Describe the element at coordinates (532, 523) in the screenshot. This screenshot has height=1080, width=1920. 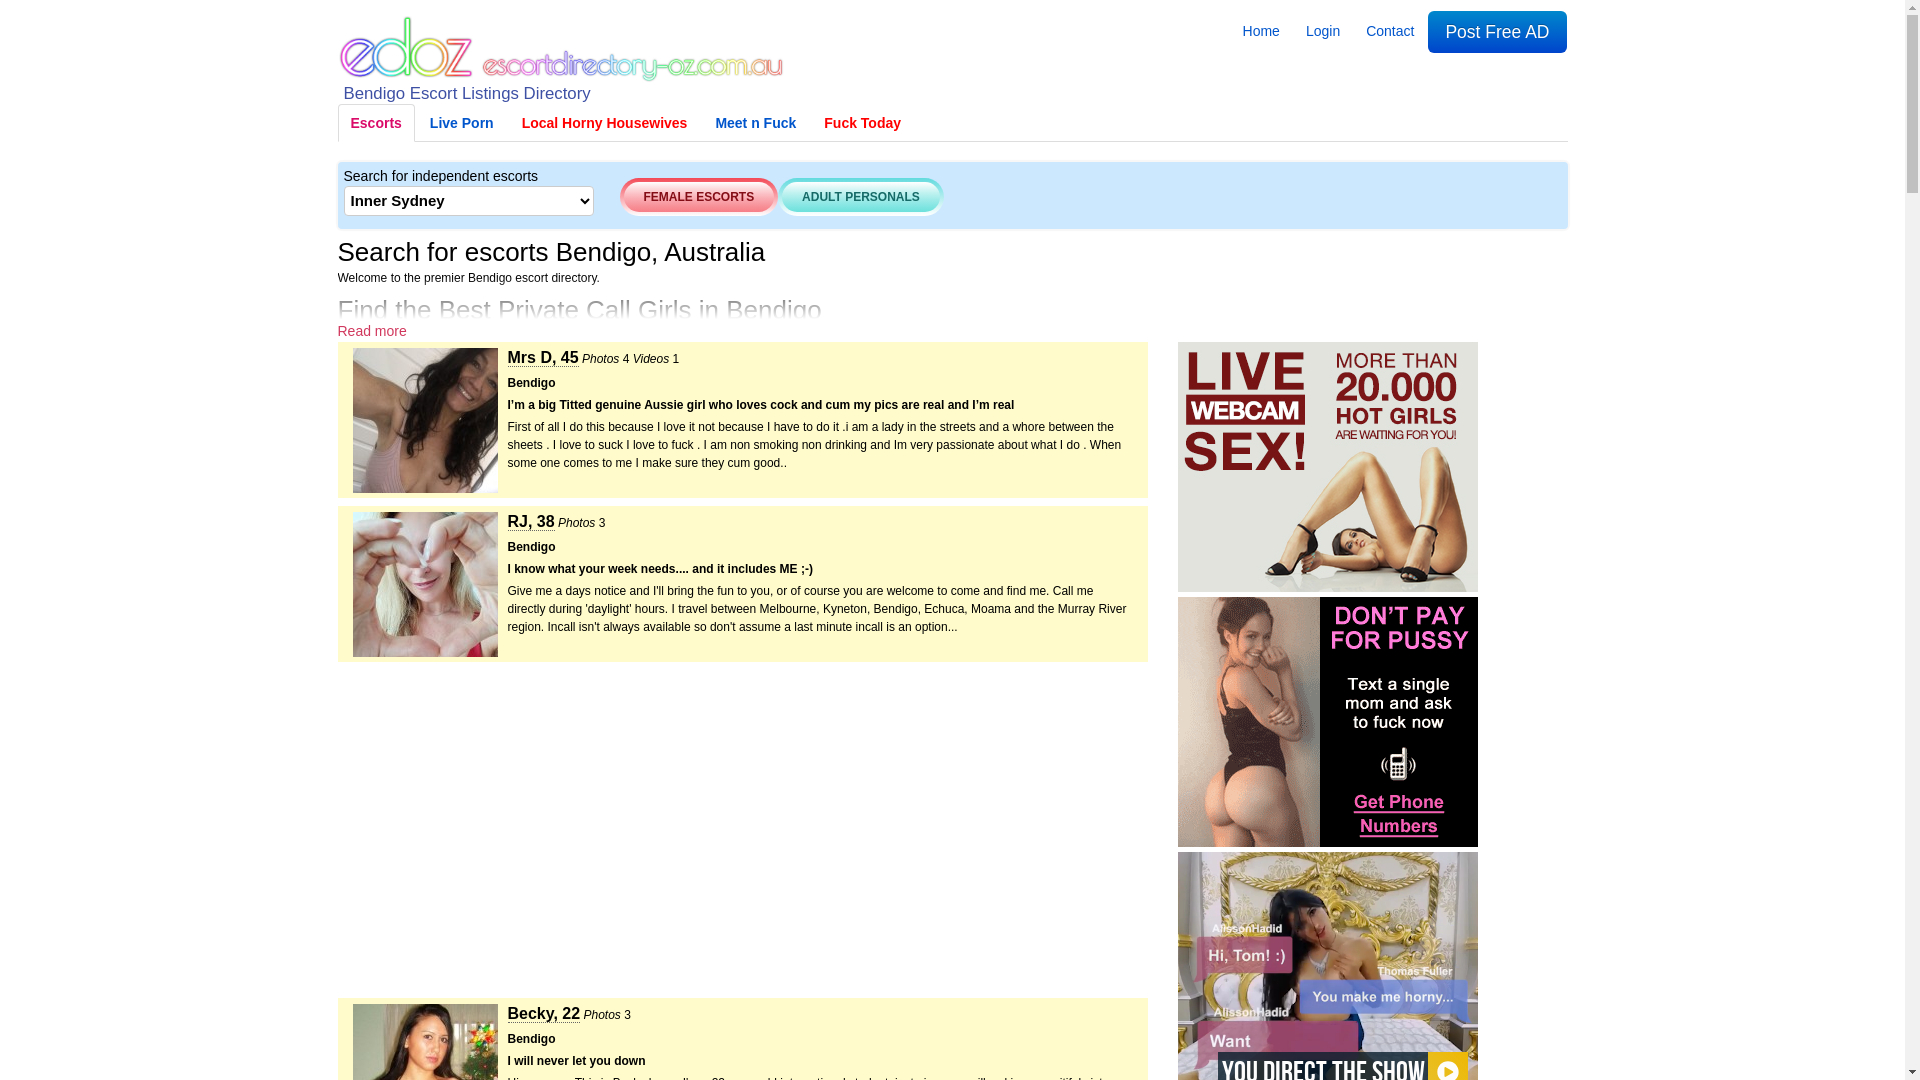
I see `RJ, 38` at that location.